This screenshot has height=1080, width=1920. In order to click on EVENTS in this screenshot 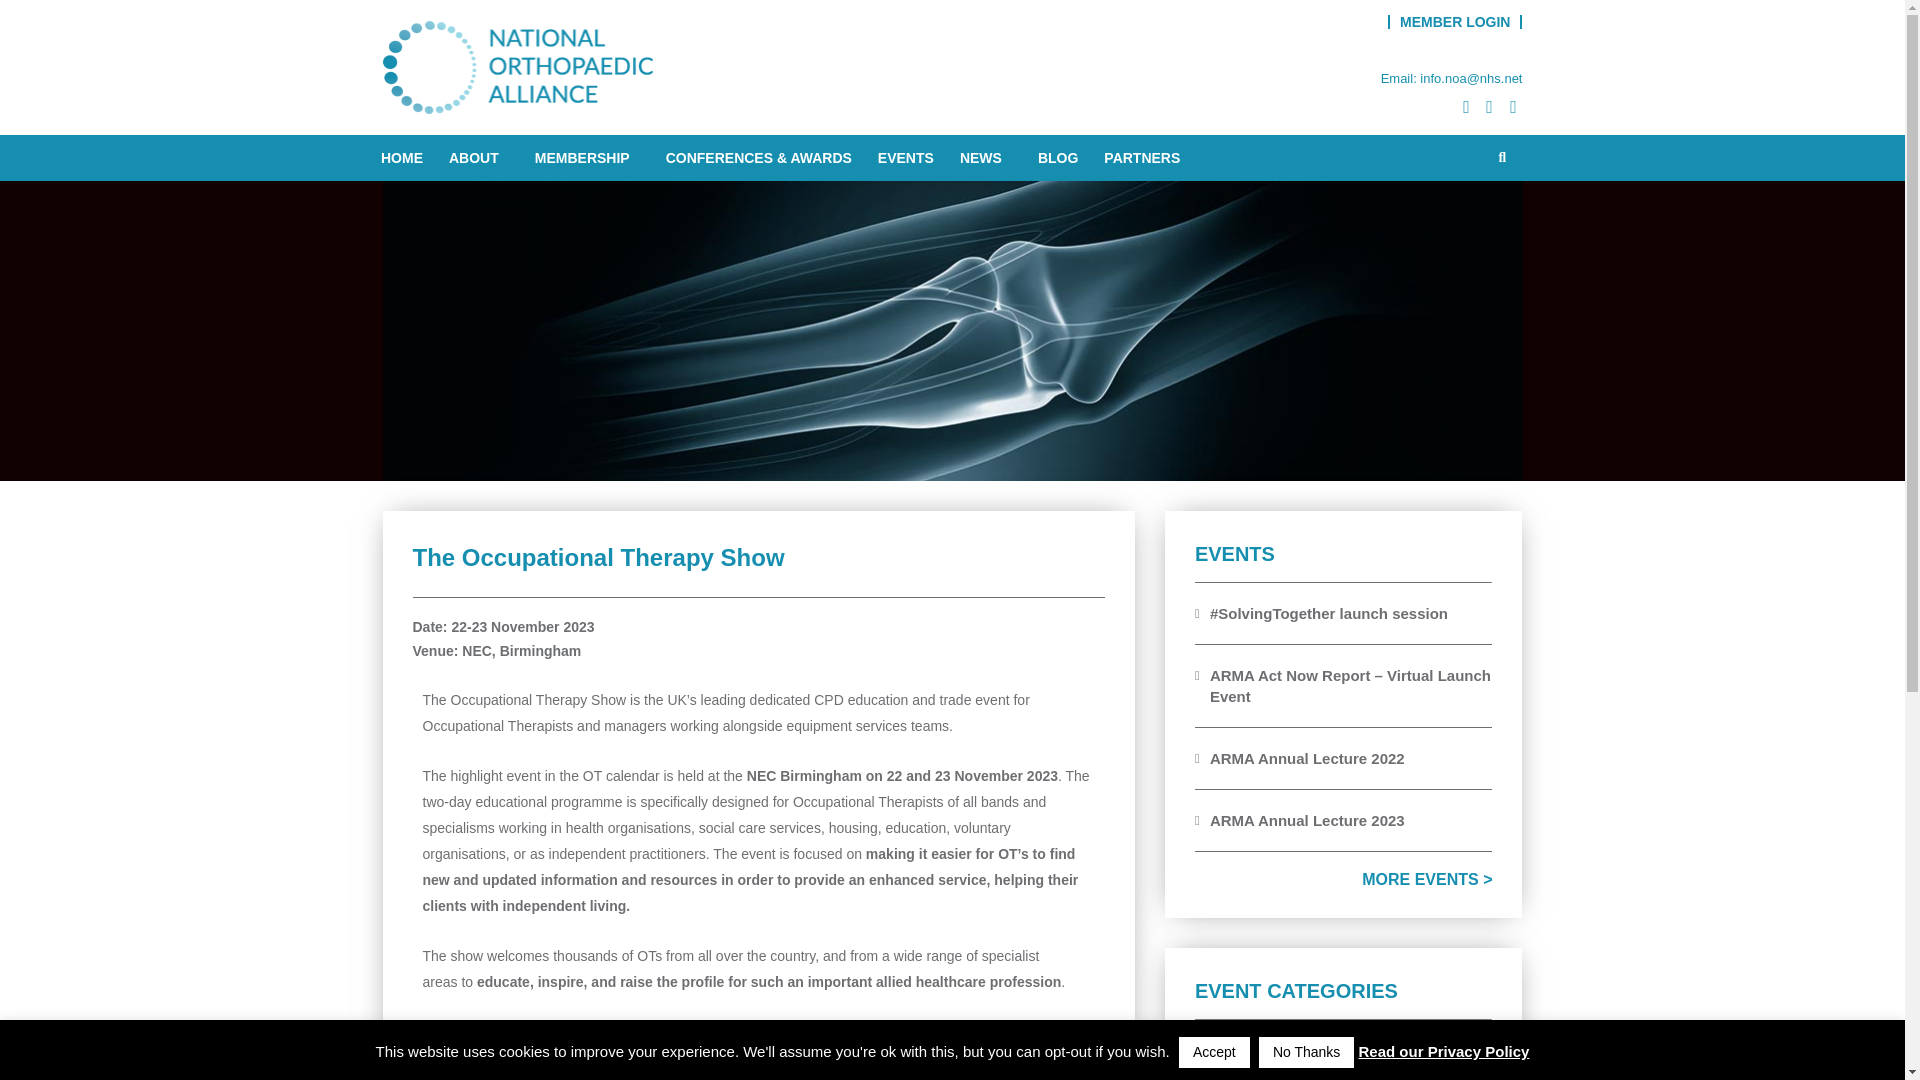, I will do `click(905, 158)`.